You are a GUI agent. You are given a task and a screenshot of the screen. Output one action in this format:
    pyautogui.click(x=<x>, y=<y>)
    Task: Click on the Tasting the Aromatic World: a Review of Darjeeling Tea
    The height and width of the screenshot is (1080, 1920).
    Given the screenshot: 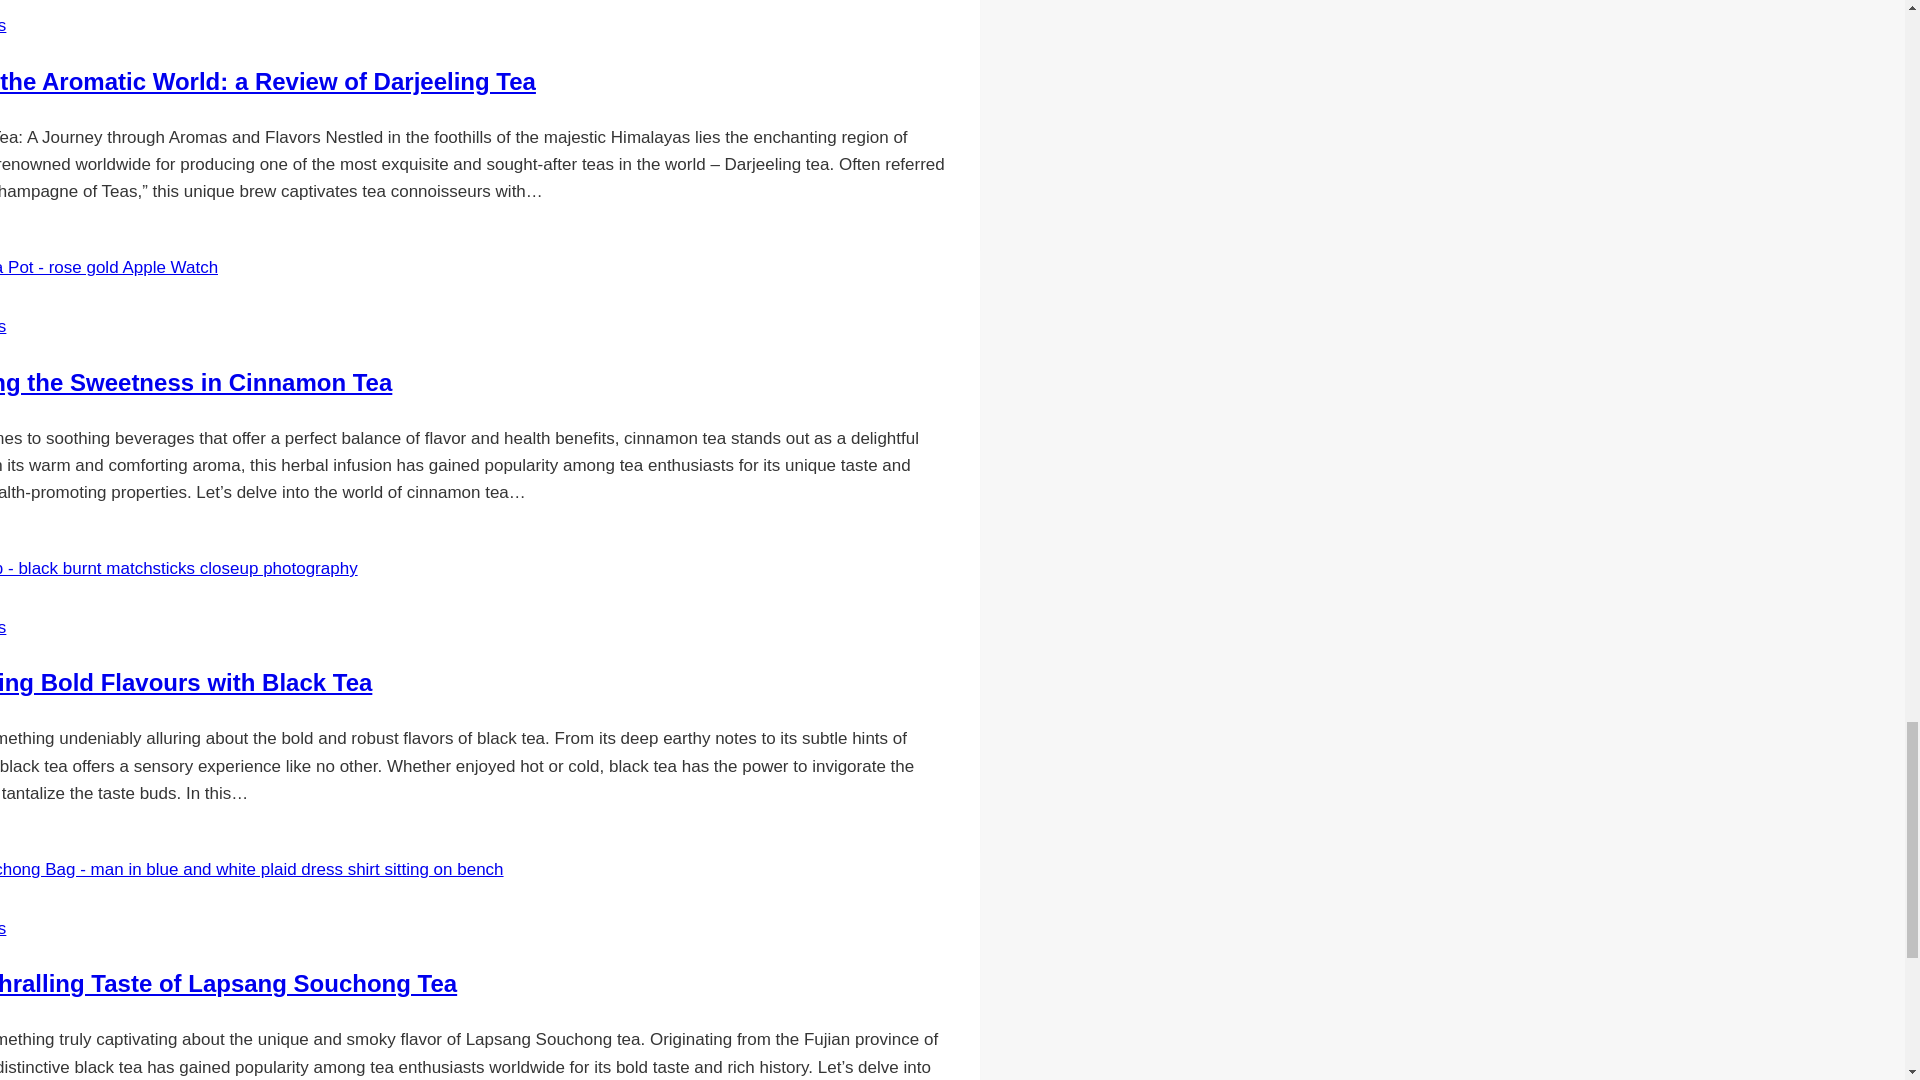 What is the action you would take?
    pyautogui.click(x=268, y=82)
    